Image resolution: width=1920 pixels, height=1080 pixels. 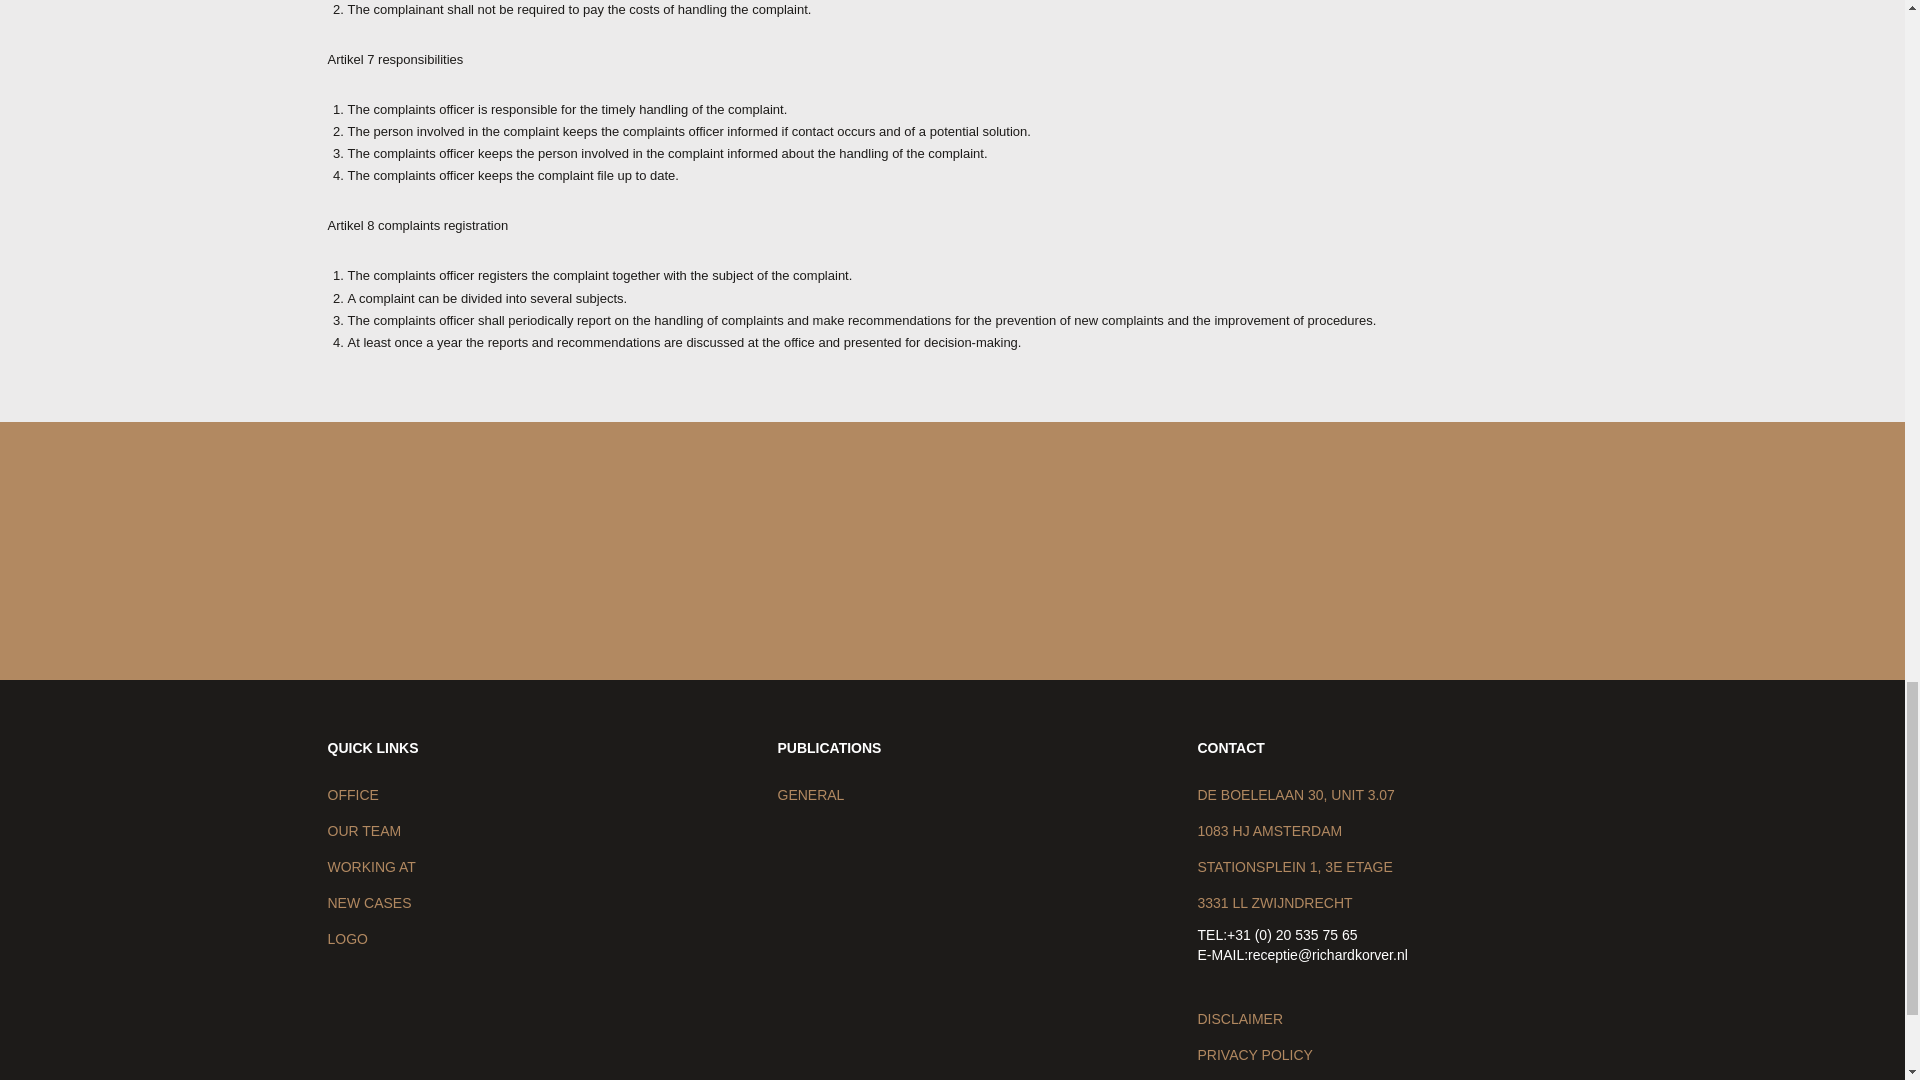 I want to click on GENERAL, so click(x=810, y=795).